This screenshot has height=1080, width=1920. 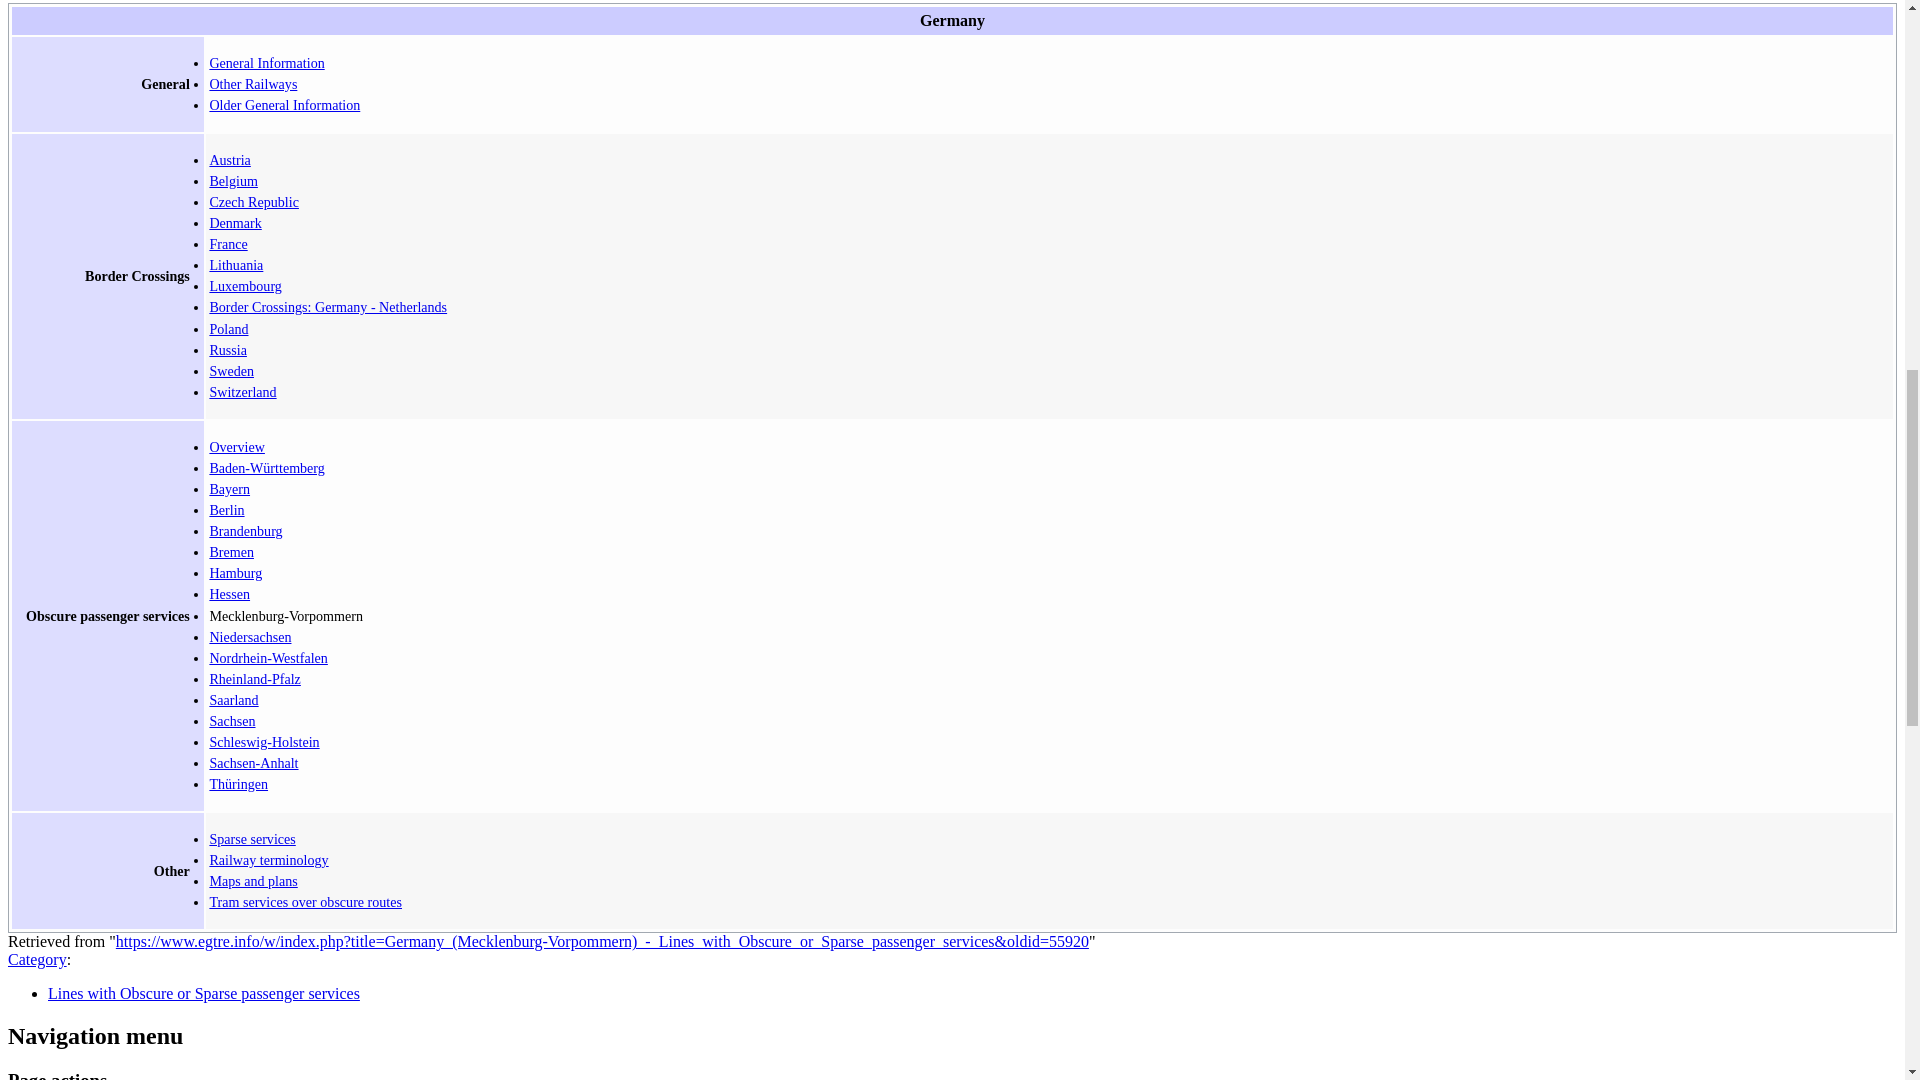 What do you see at coordinates (228, 244) in the screenshot?
I see `Border Crossings: France - Germany` at bounding box center [228, 244].